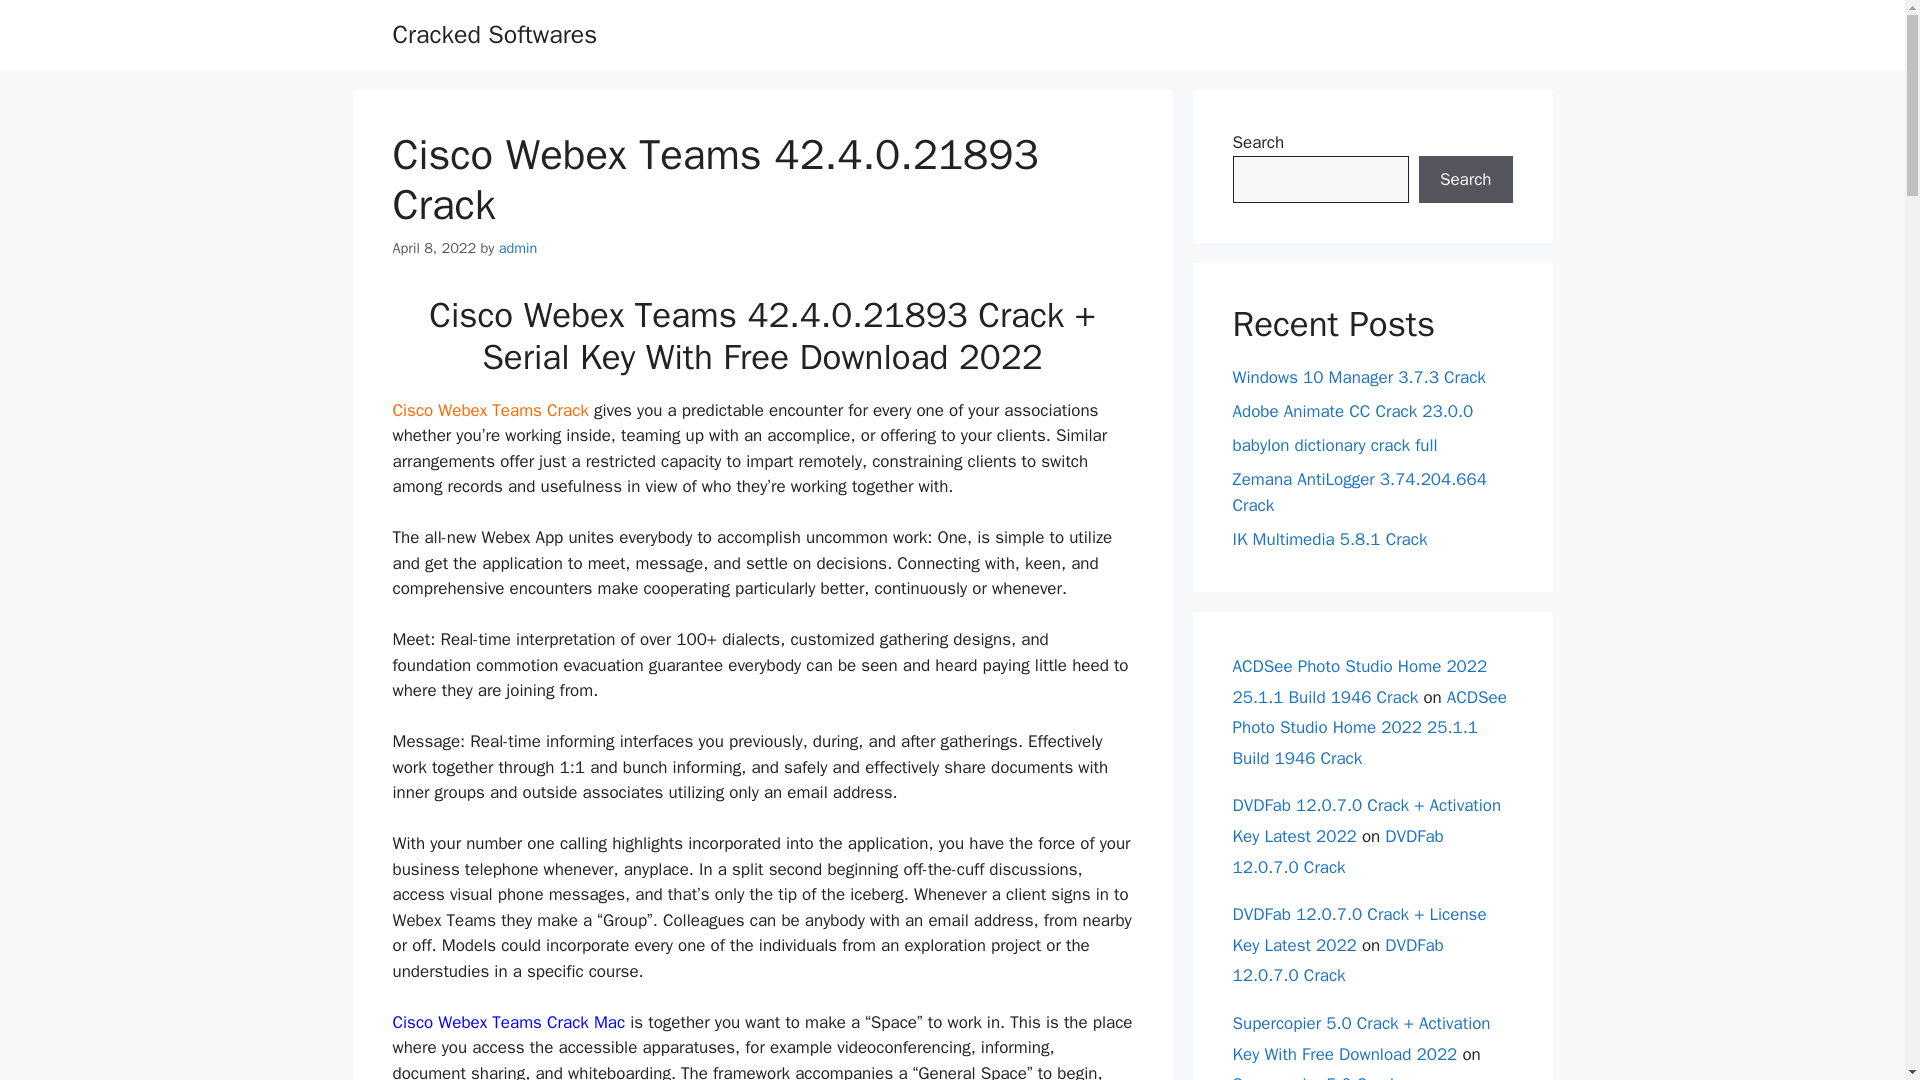 This screenshot has height=1080, width=1920. What do you see at coordinates (1465, 180) in the screenshot?
I see `Search` at bounding box center [1465, 180].